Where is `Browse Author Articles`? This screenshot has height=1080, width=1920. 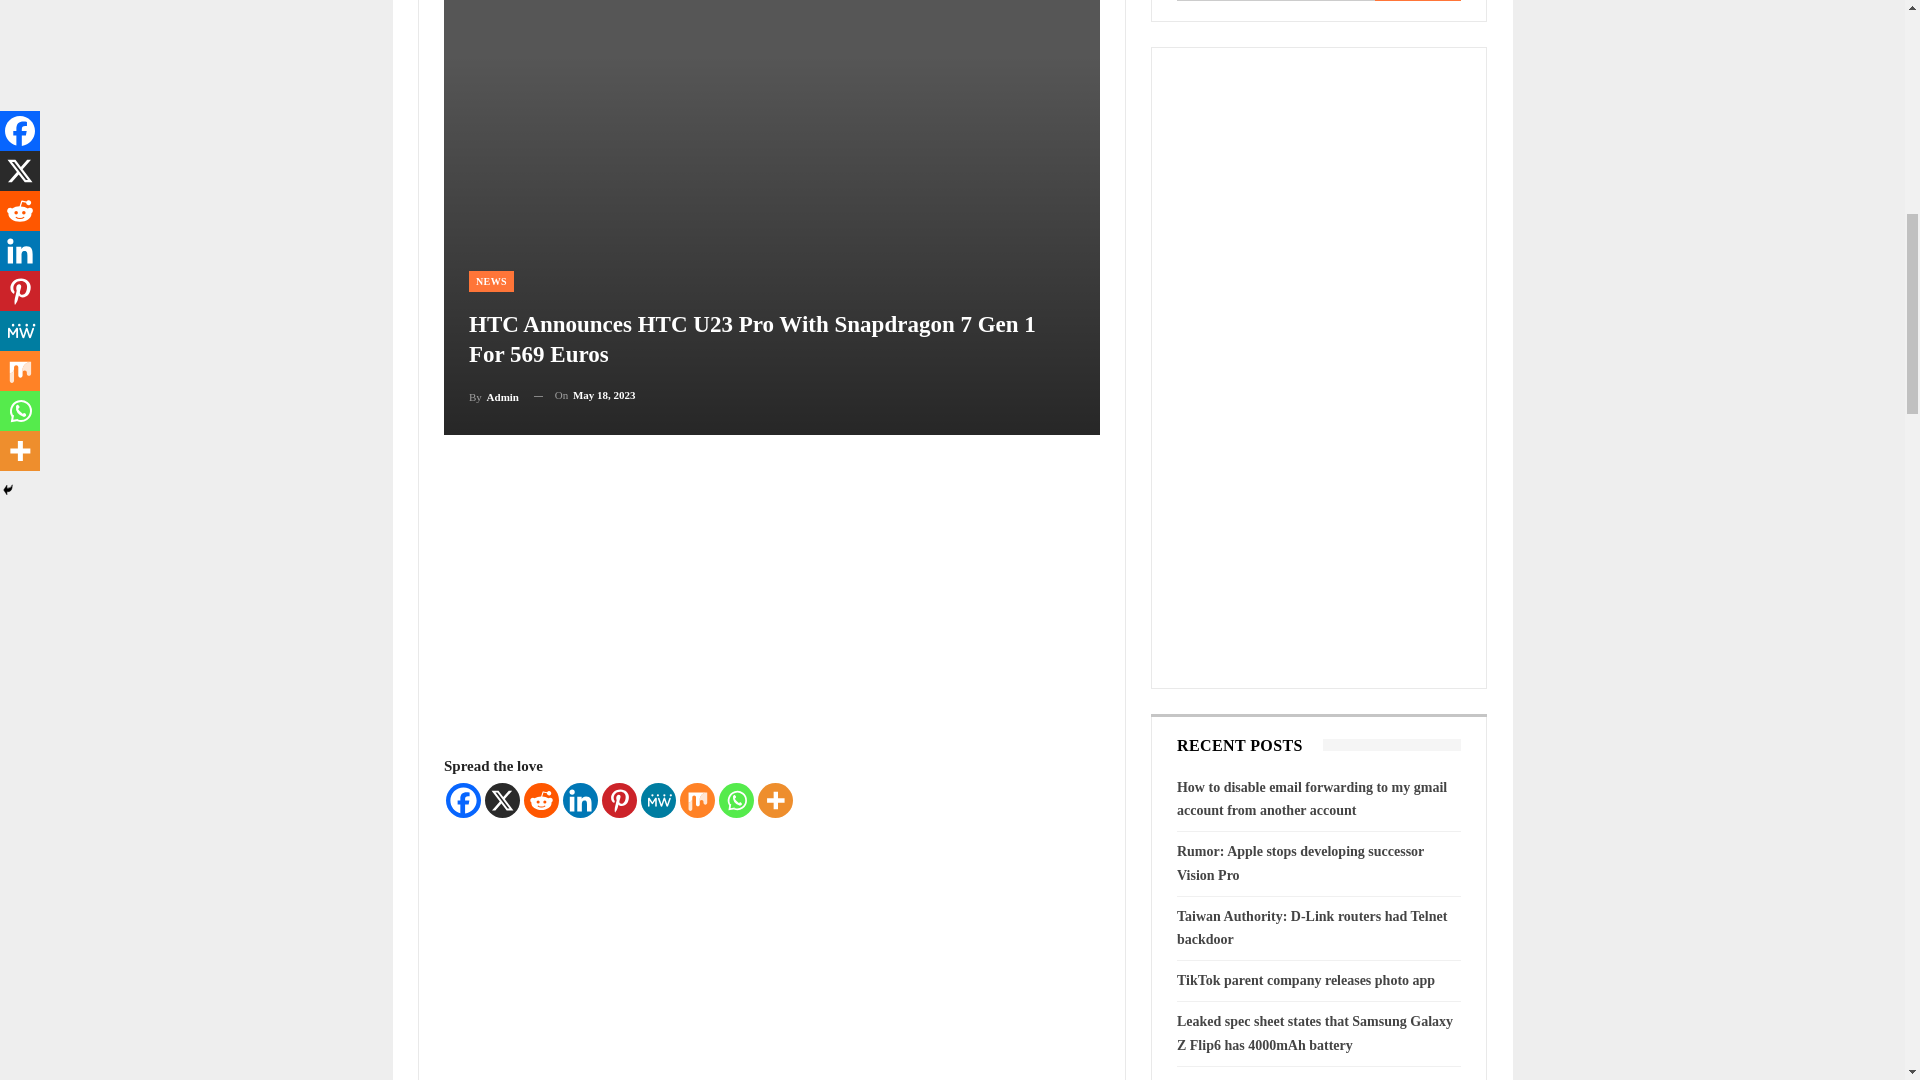 Browse Author Articles is located at coordinates (493, 396).